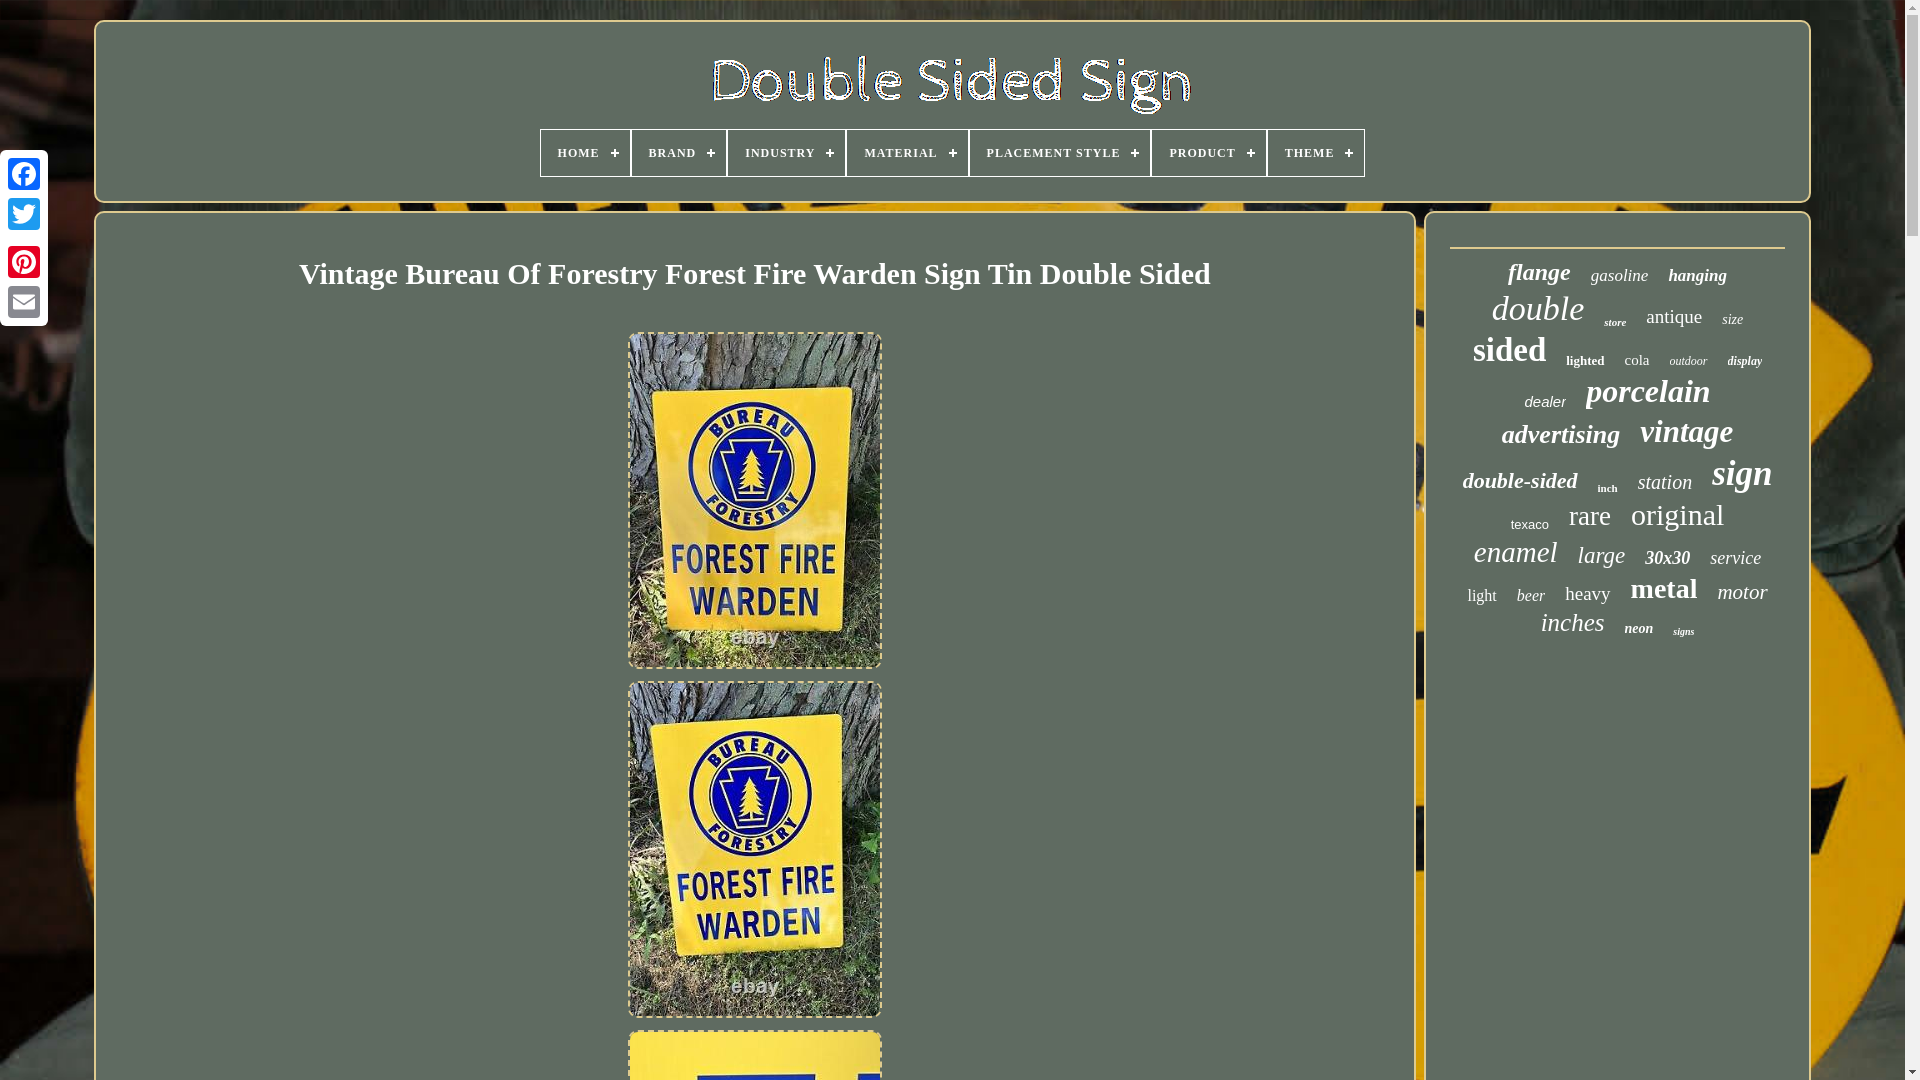 The width and height of the screenshot is (1920, 1080). What do you see at coordinates (679, 152) in the screenshot?
I see `BRAND` at bounding box center [679, 152].